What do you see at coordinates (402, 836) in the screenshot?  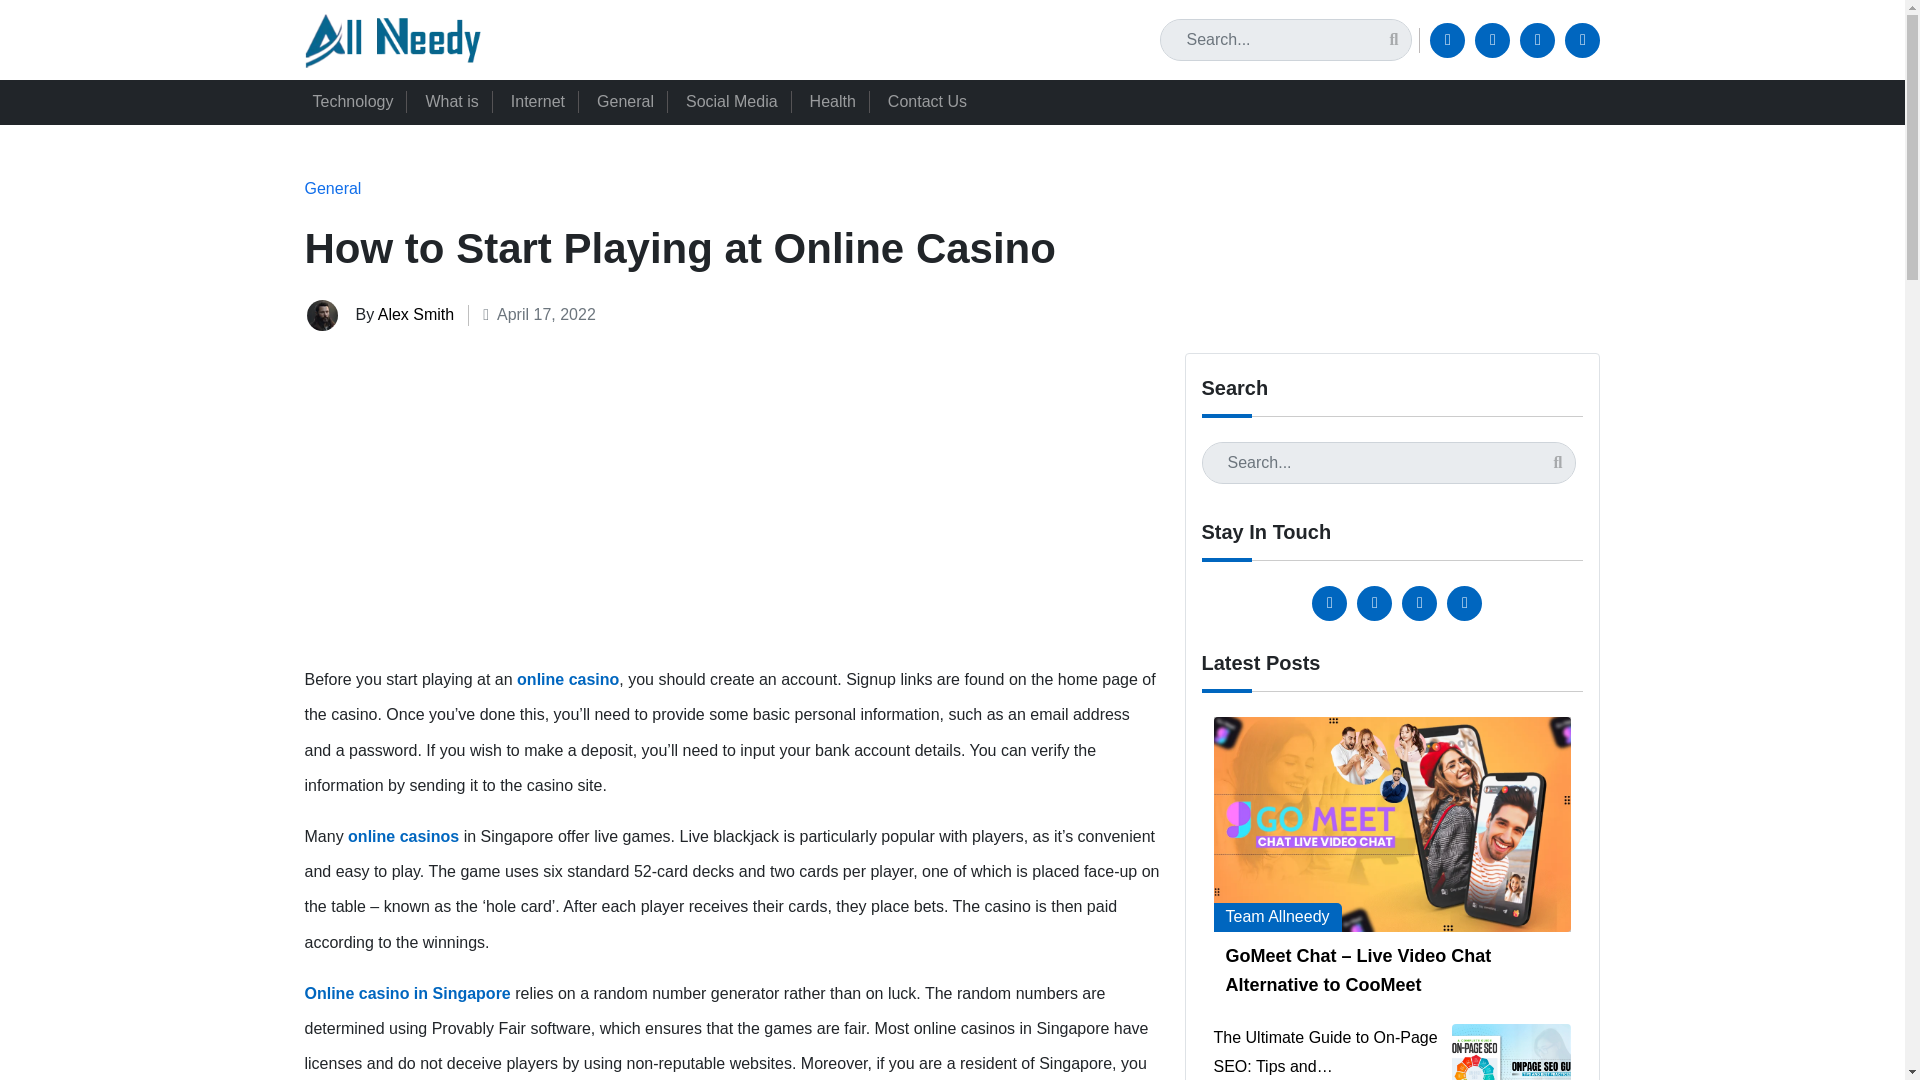 I see `online casinos` at bounding box center [402, 836].